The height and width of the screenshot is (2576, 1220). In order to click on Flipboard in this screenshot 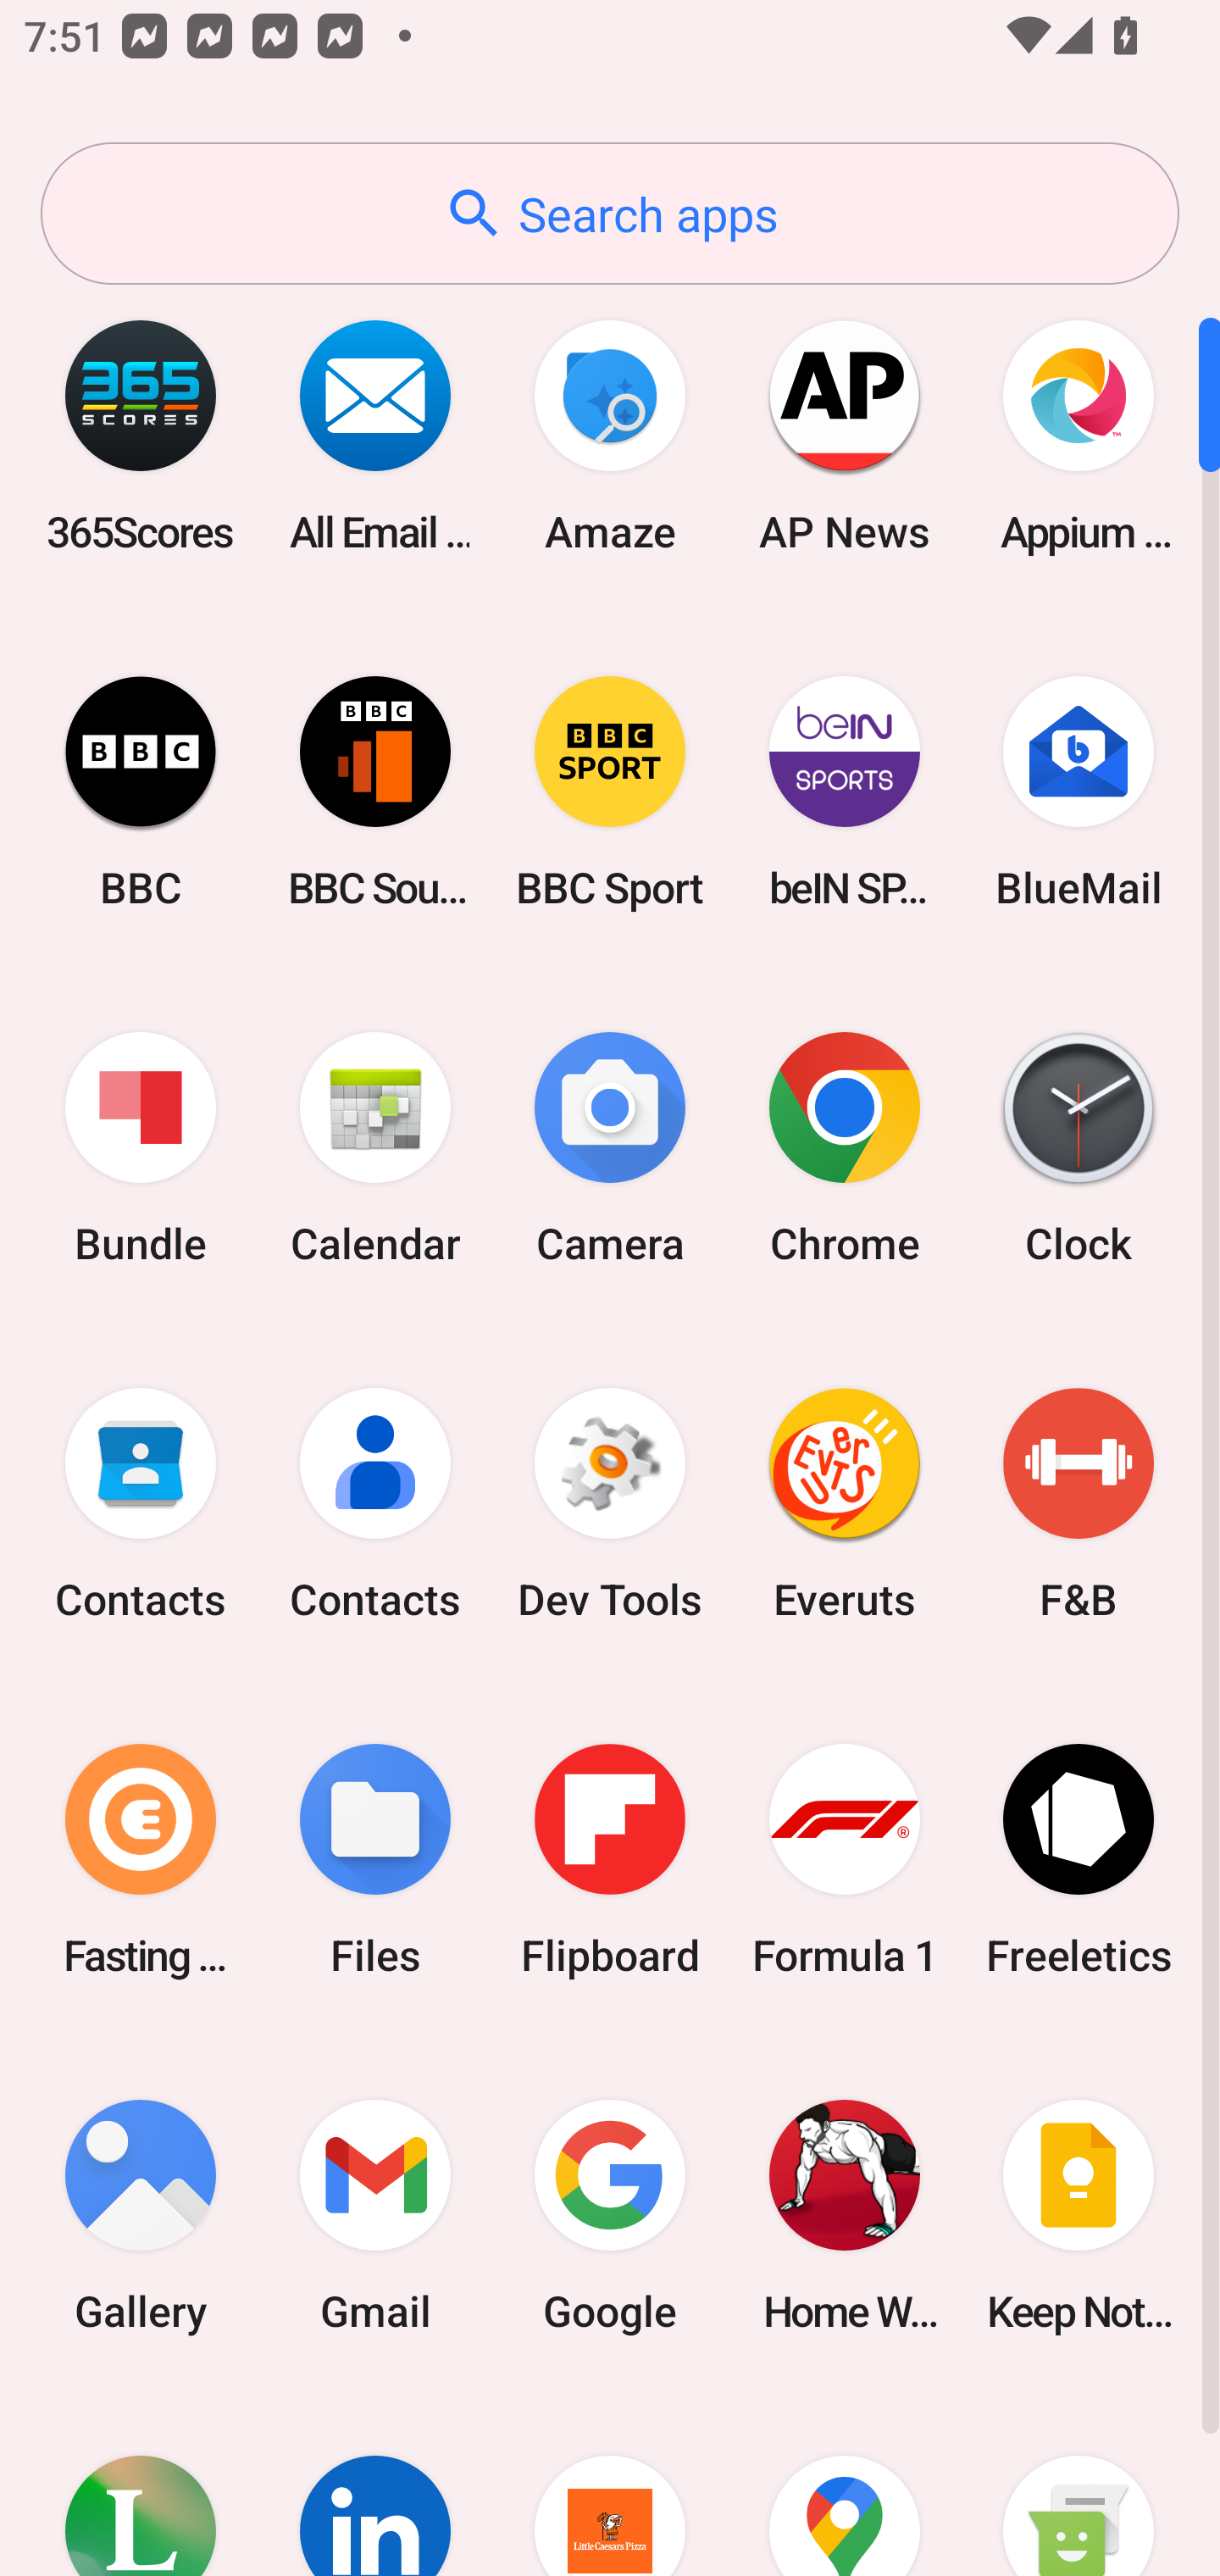, I will do `click(610, 1859)`.